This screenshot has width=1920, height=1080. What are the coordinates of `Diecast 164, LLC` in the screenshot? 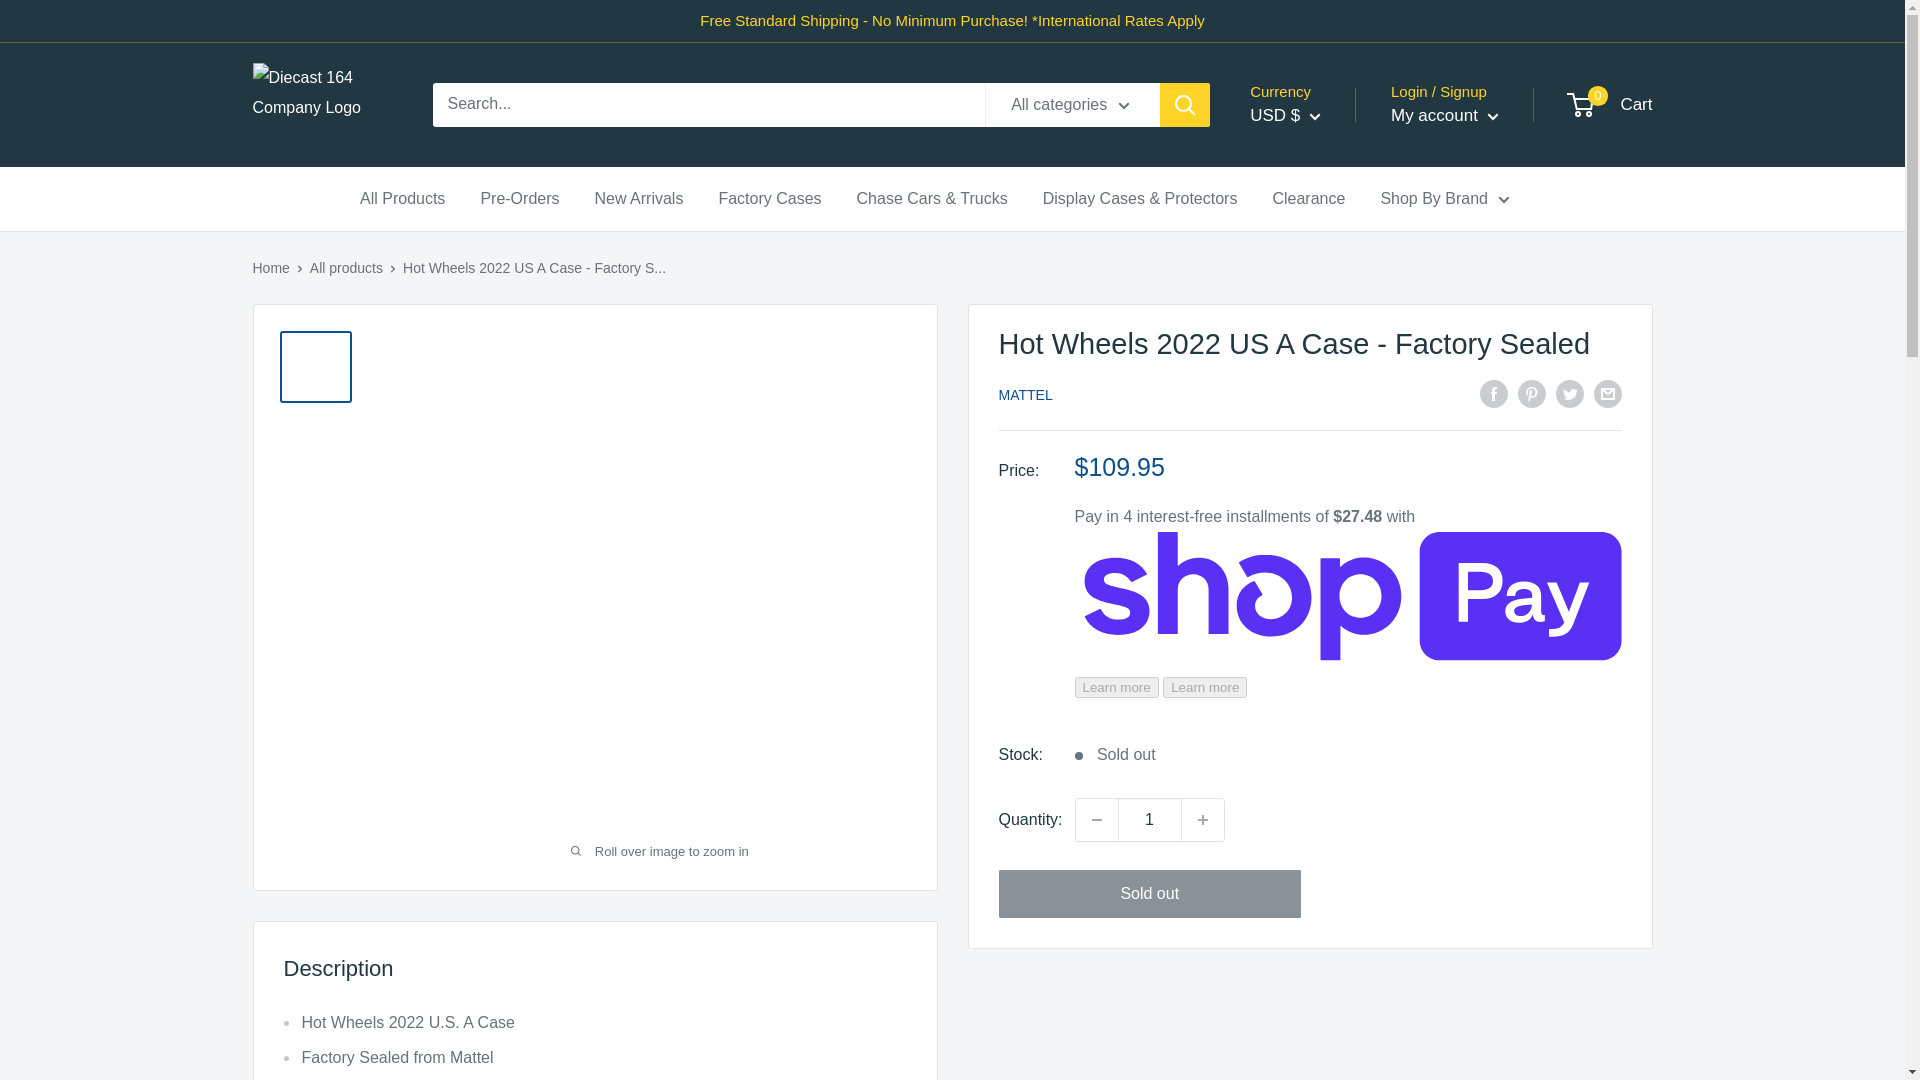 It's located at (321, 104).